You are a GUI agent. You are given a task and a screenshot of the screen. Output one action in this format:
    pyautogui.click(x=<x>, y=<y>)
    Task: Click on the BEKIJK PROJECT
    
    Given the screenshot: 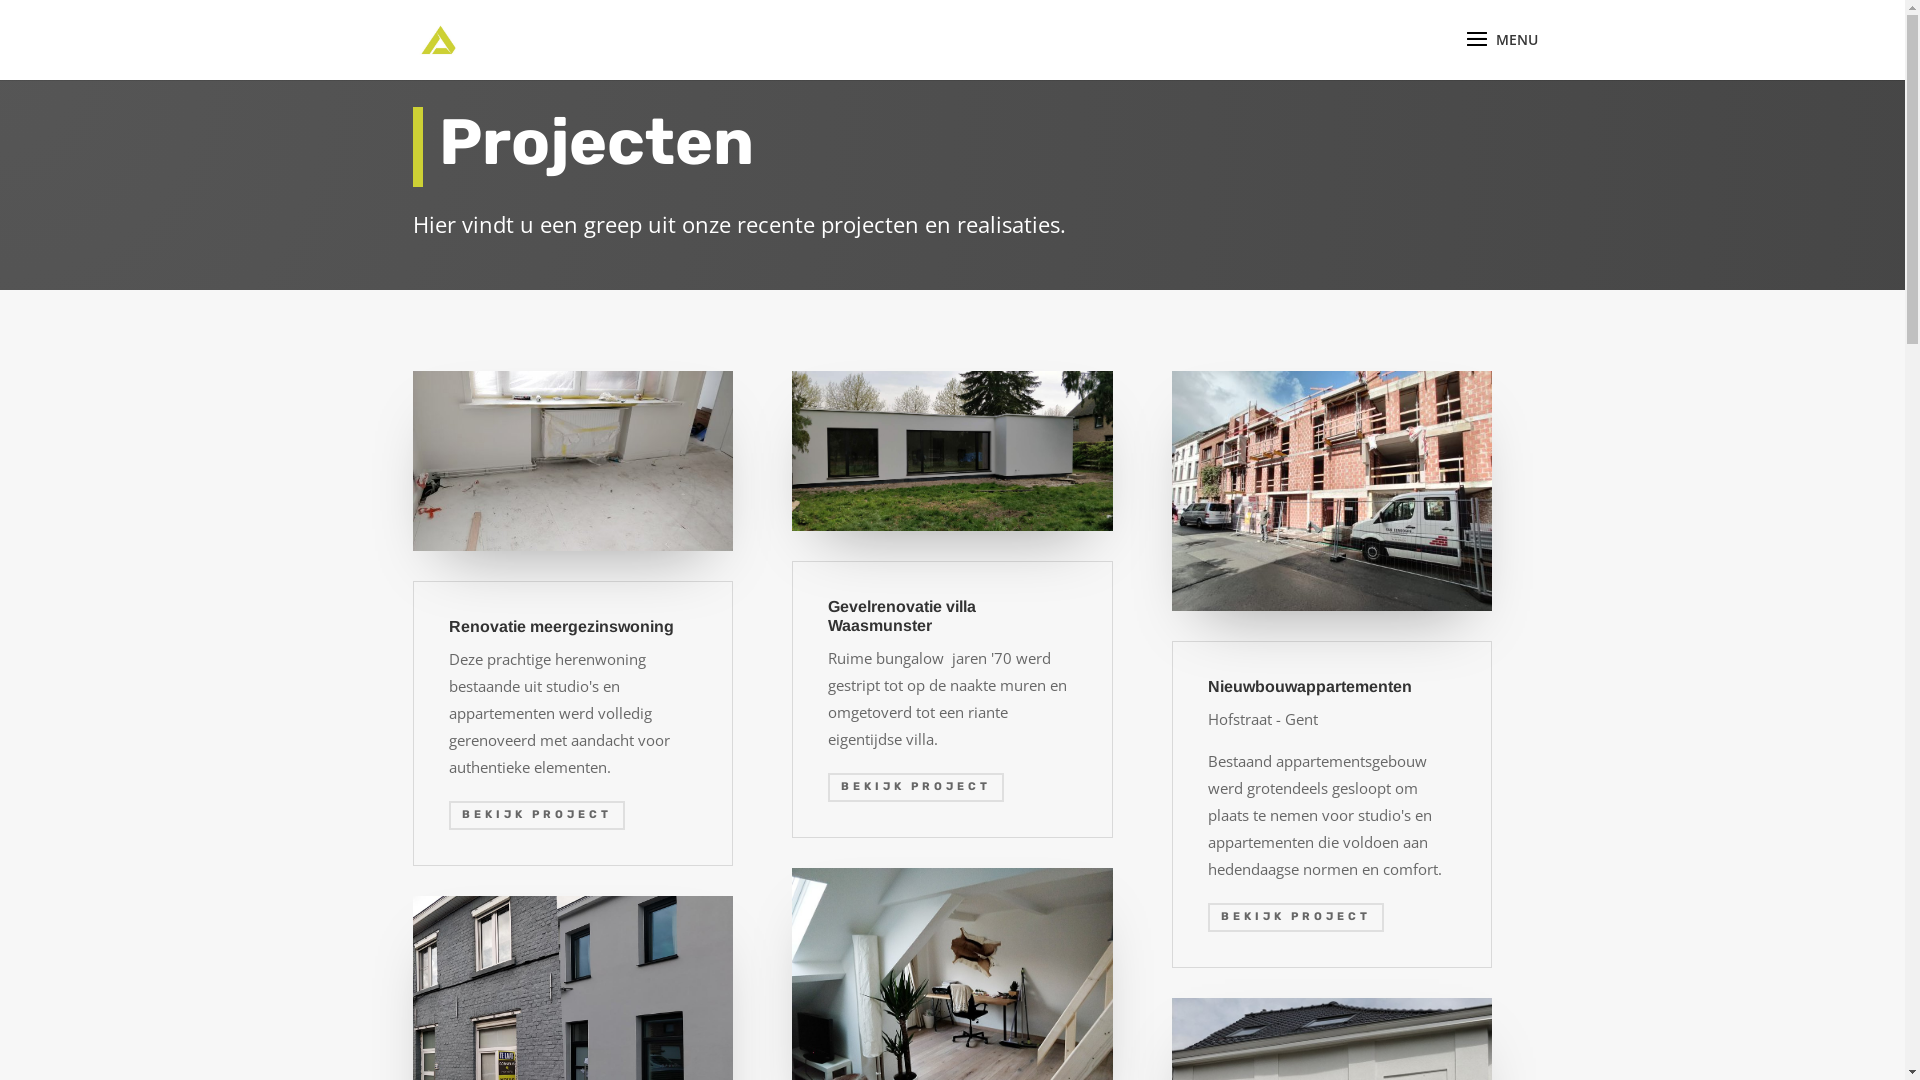 What is the action you would take?
    pyautogui.click(x=536, y=816)
    